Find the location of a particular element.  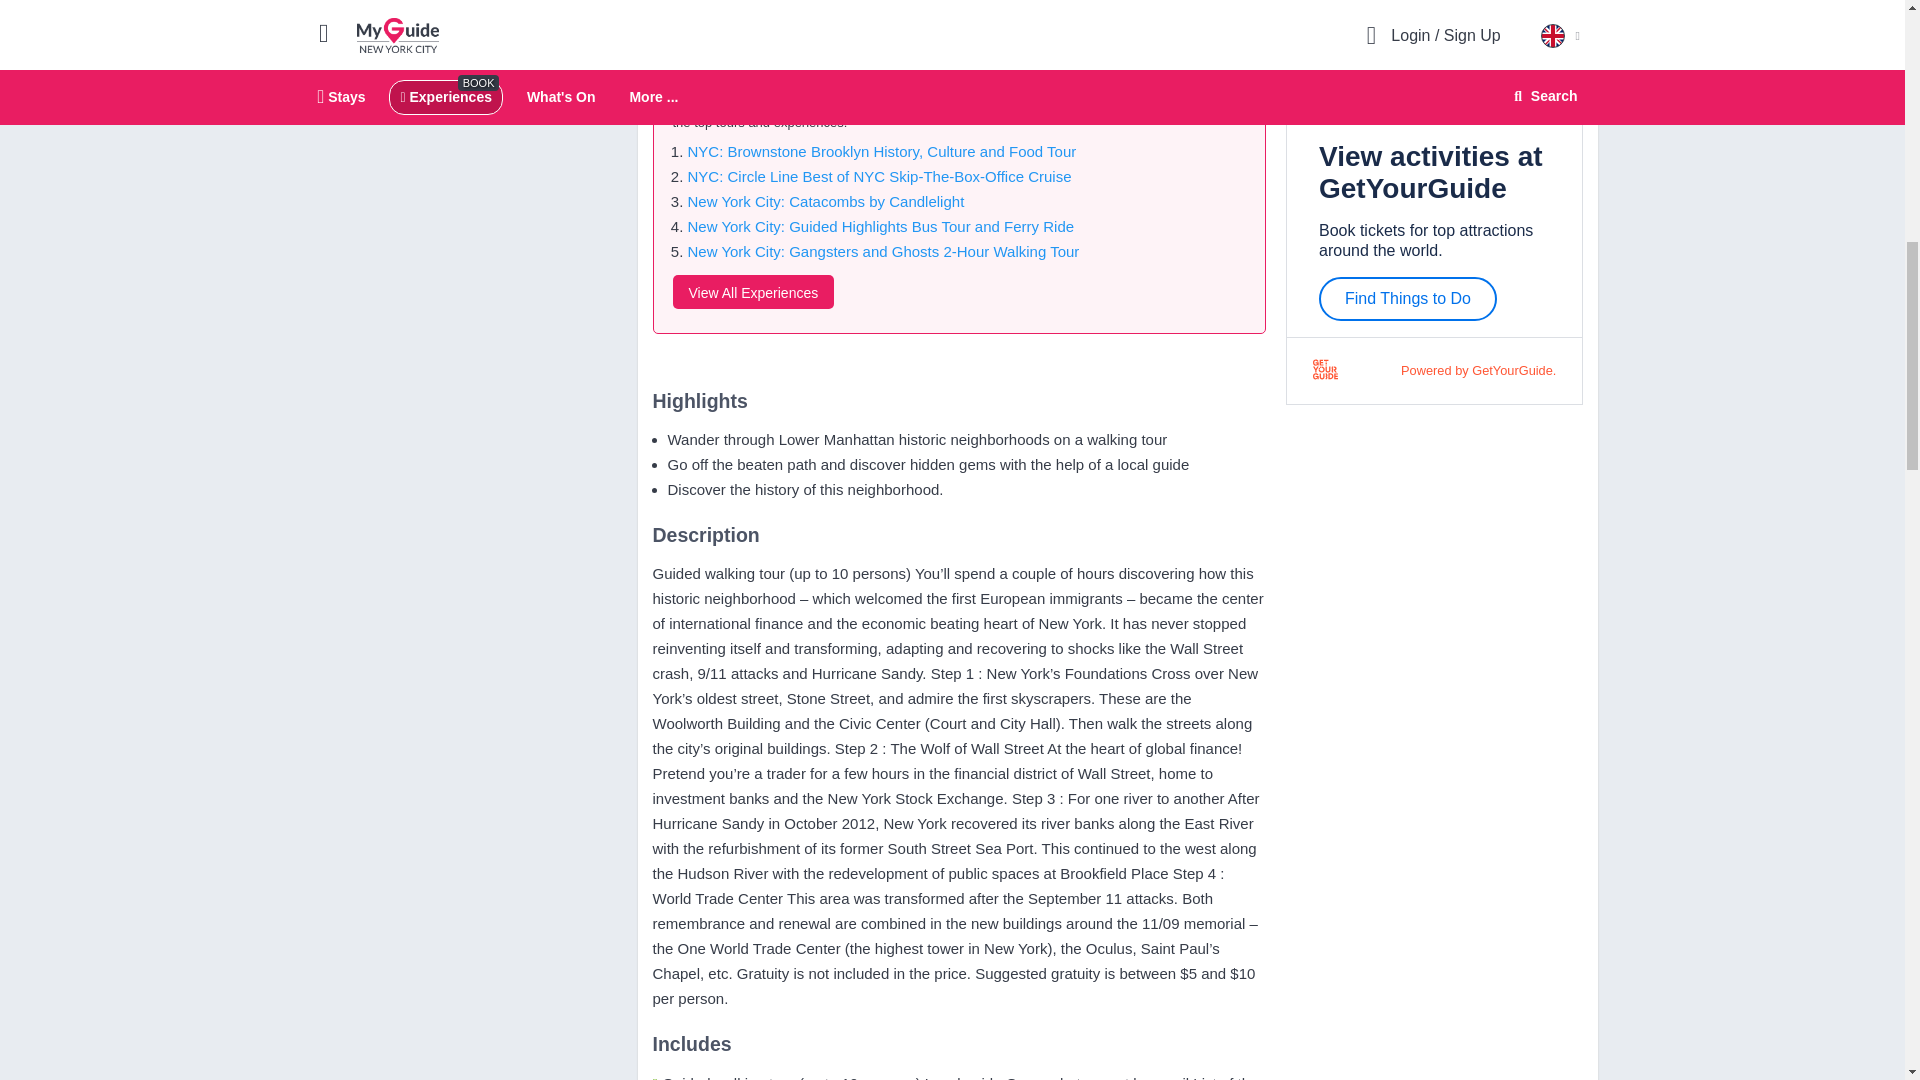

View All Experiences is located at coordinates (752, 292).